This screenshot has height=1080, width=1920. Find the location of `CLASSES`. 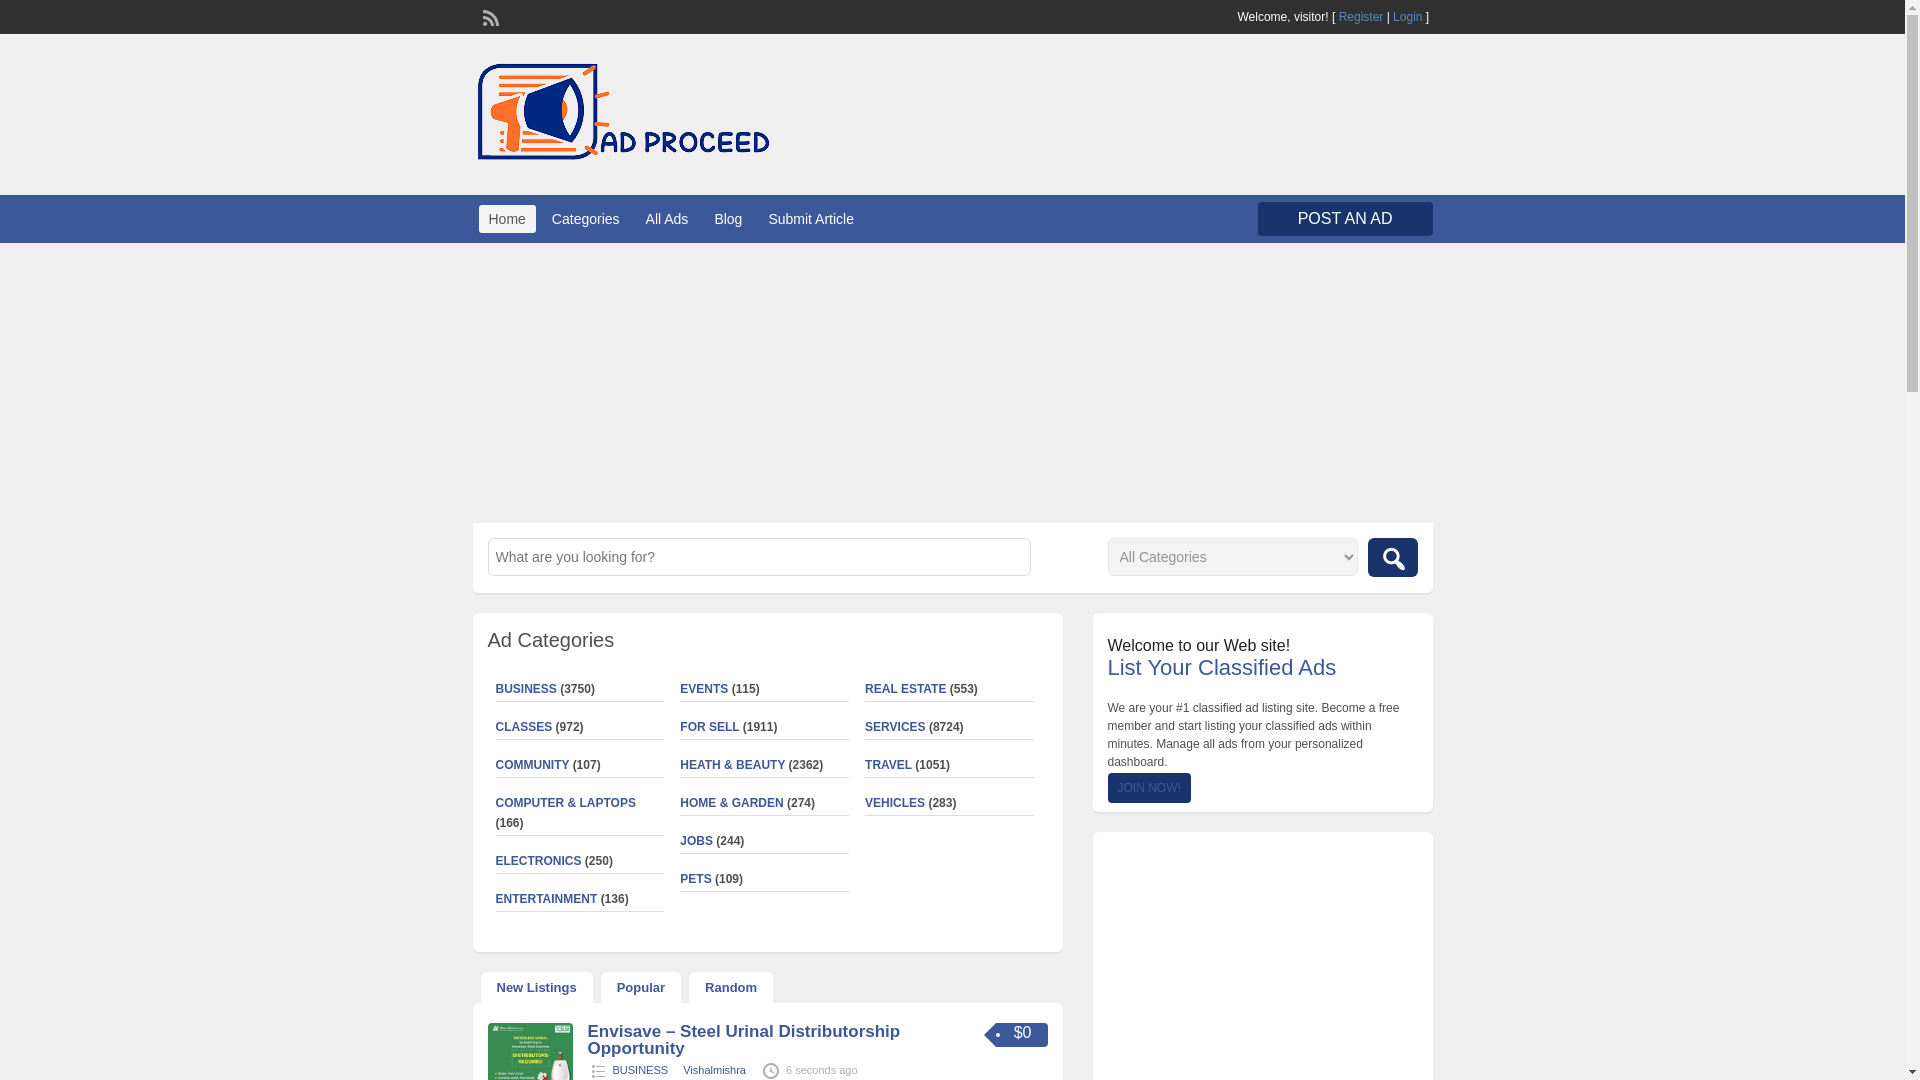

CLASSES is located at coordinates (524, 727).